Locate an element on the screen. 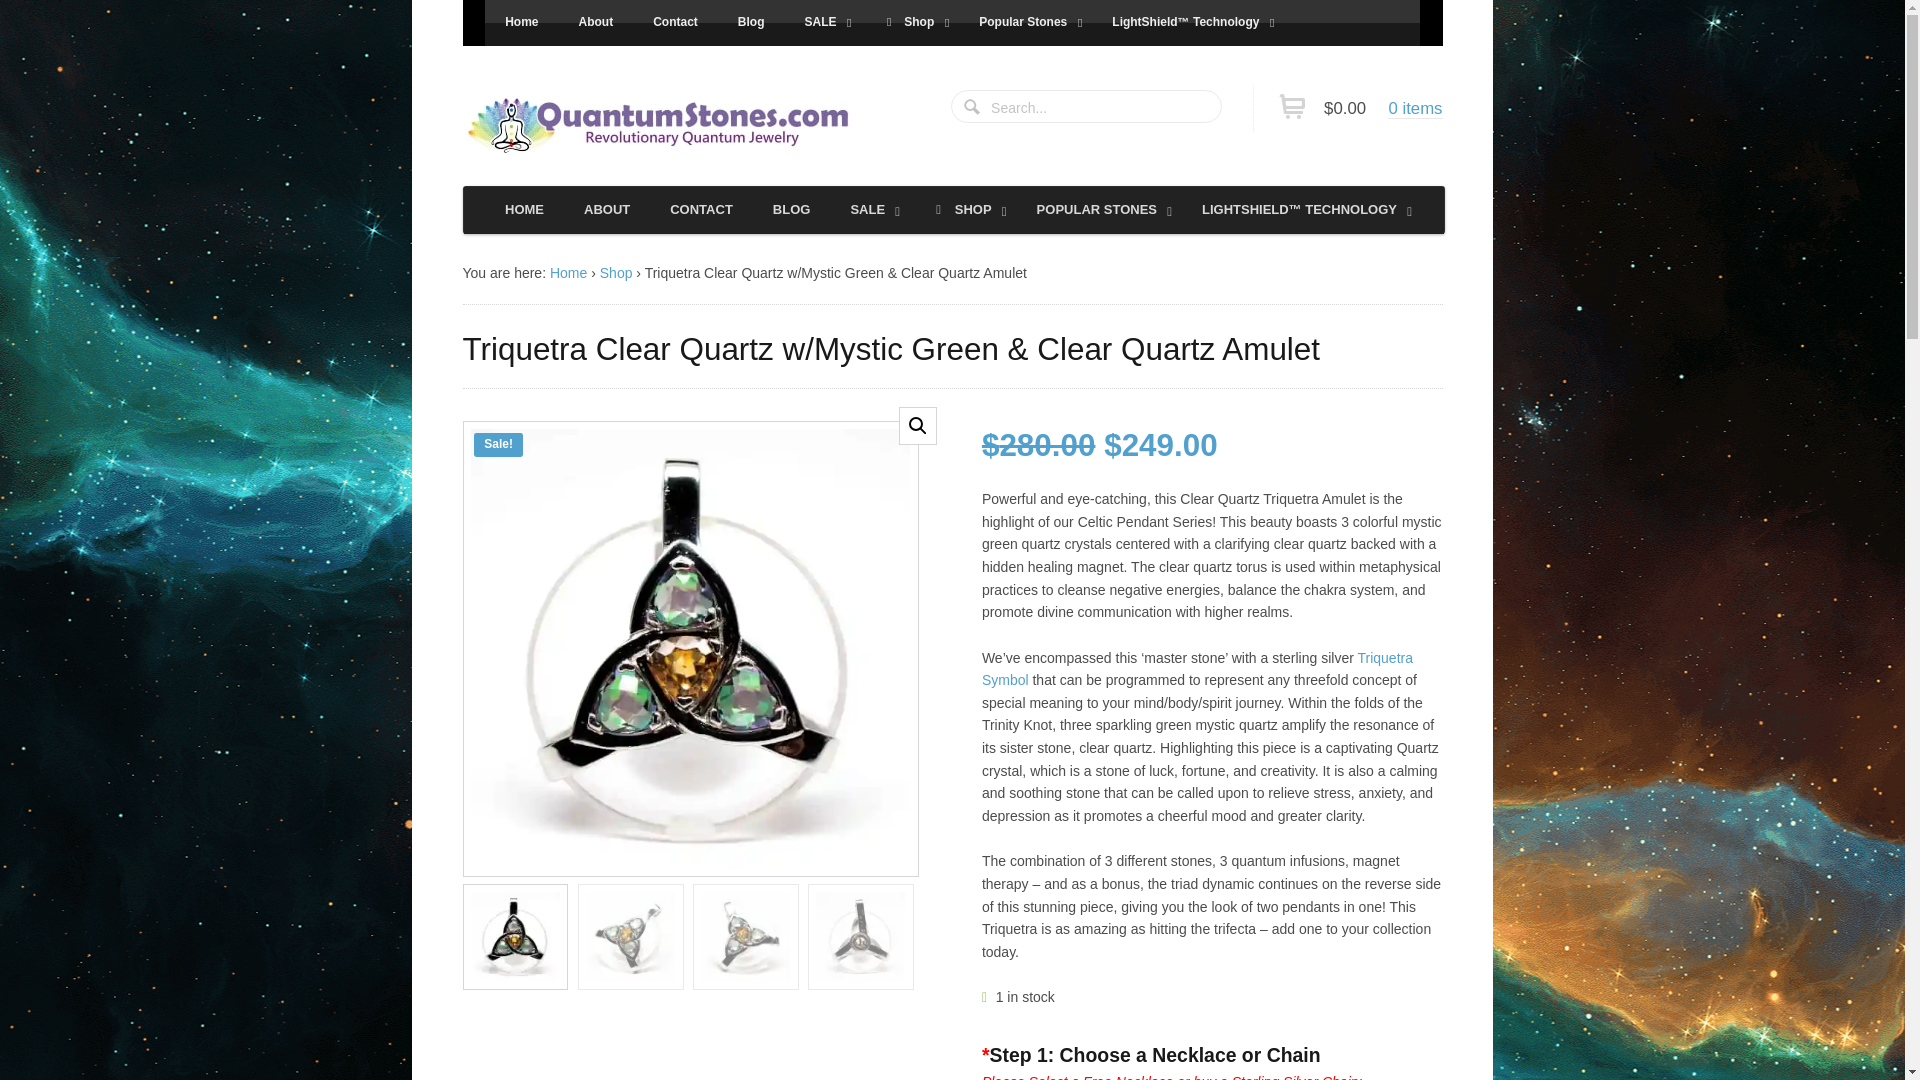  Powerful Quantum Jewelry is located at coordinates (662, 125).